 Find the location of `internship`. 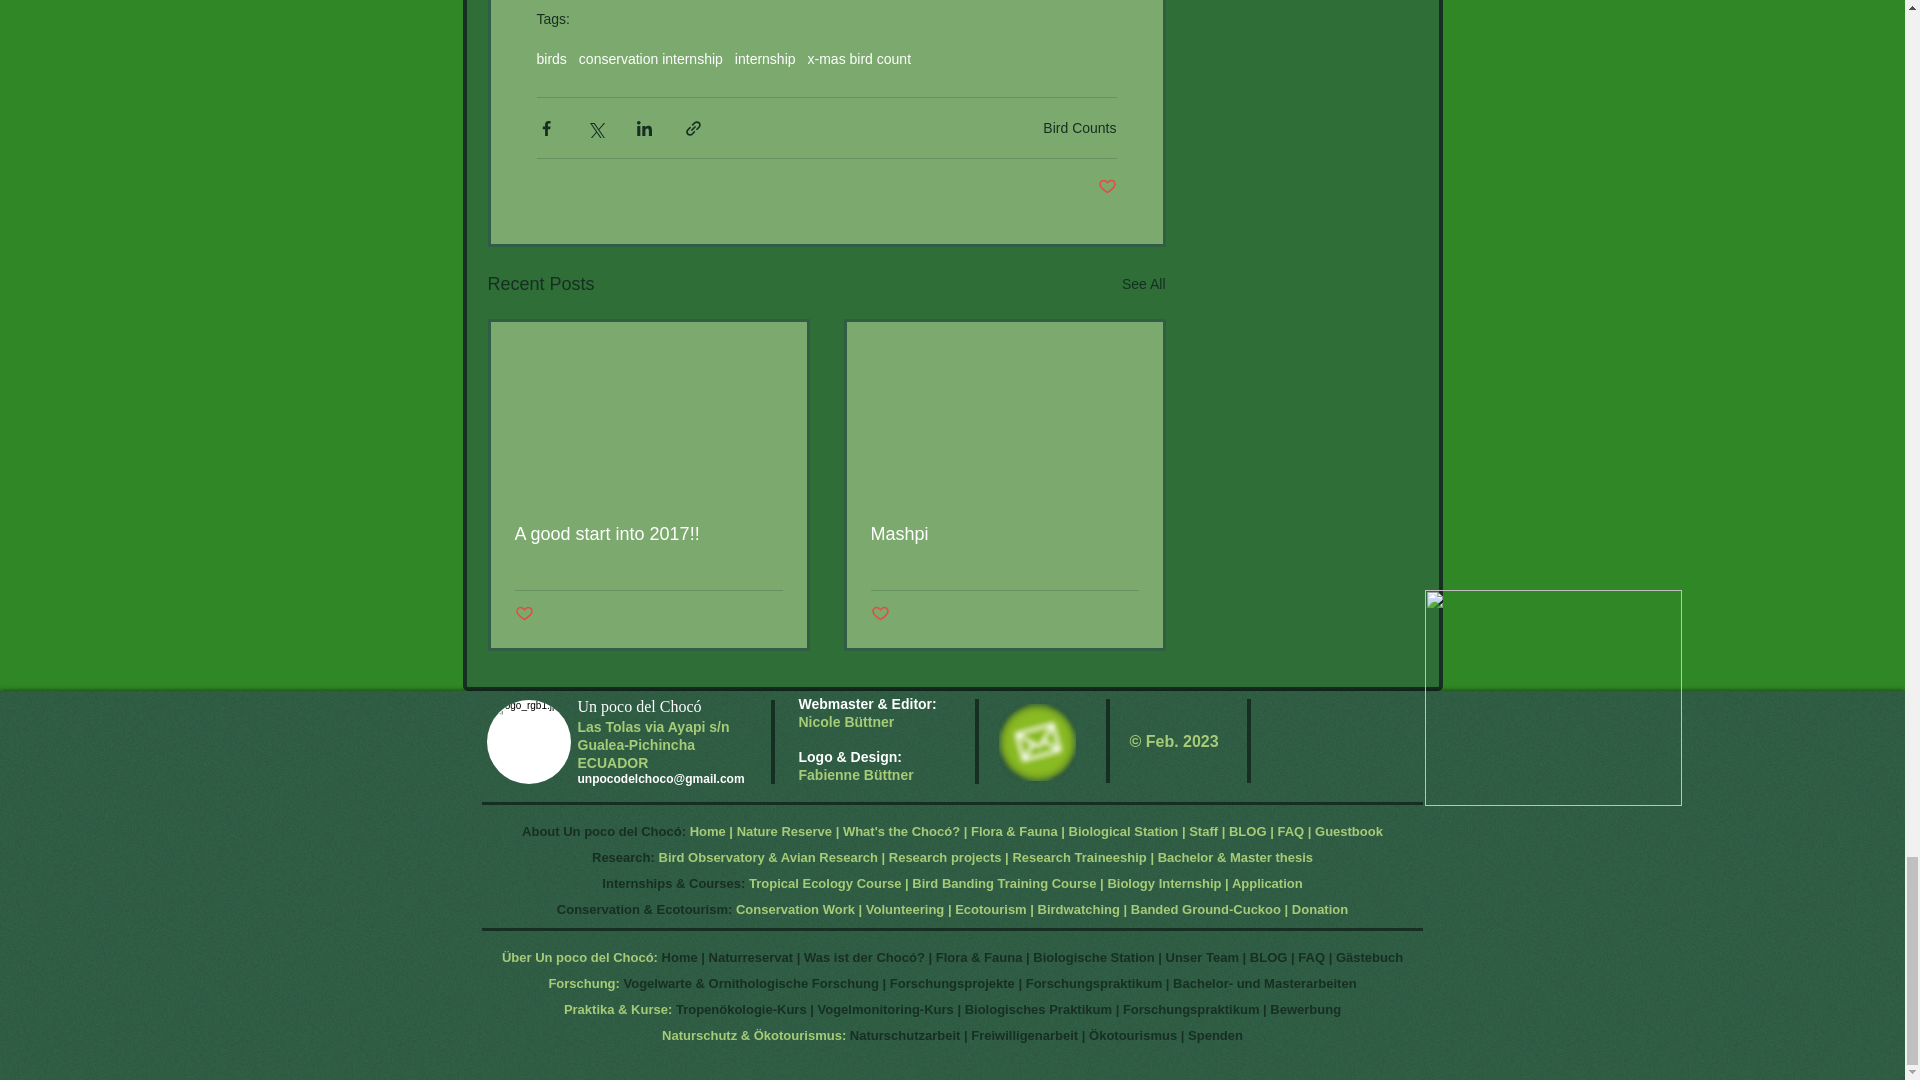

internship is located at coordinates (766, 58).